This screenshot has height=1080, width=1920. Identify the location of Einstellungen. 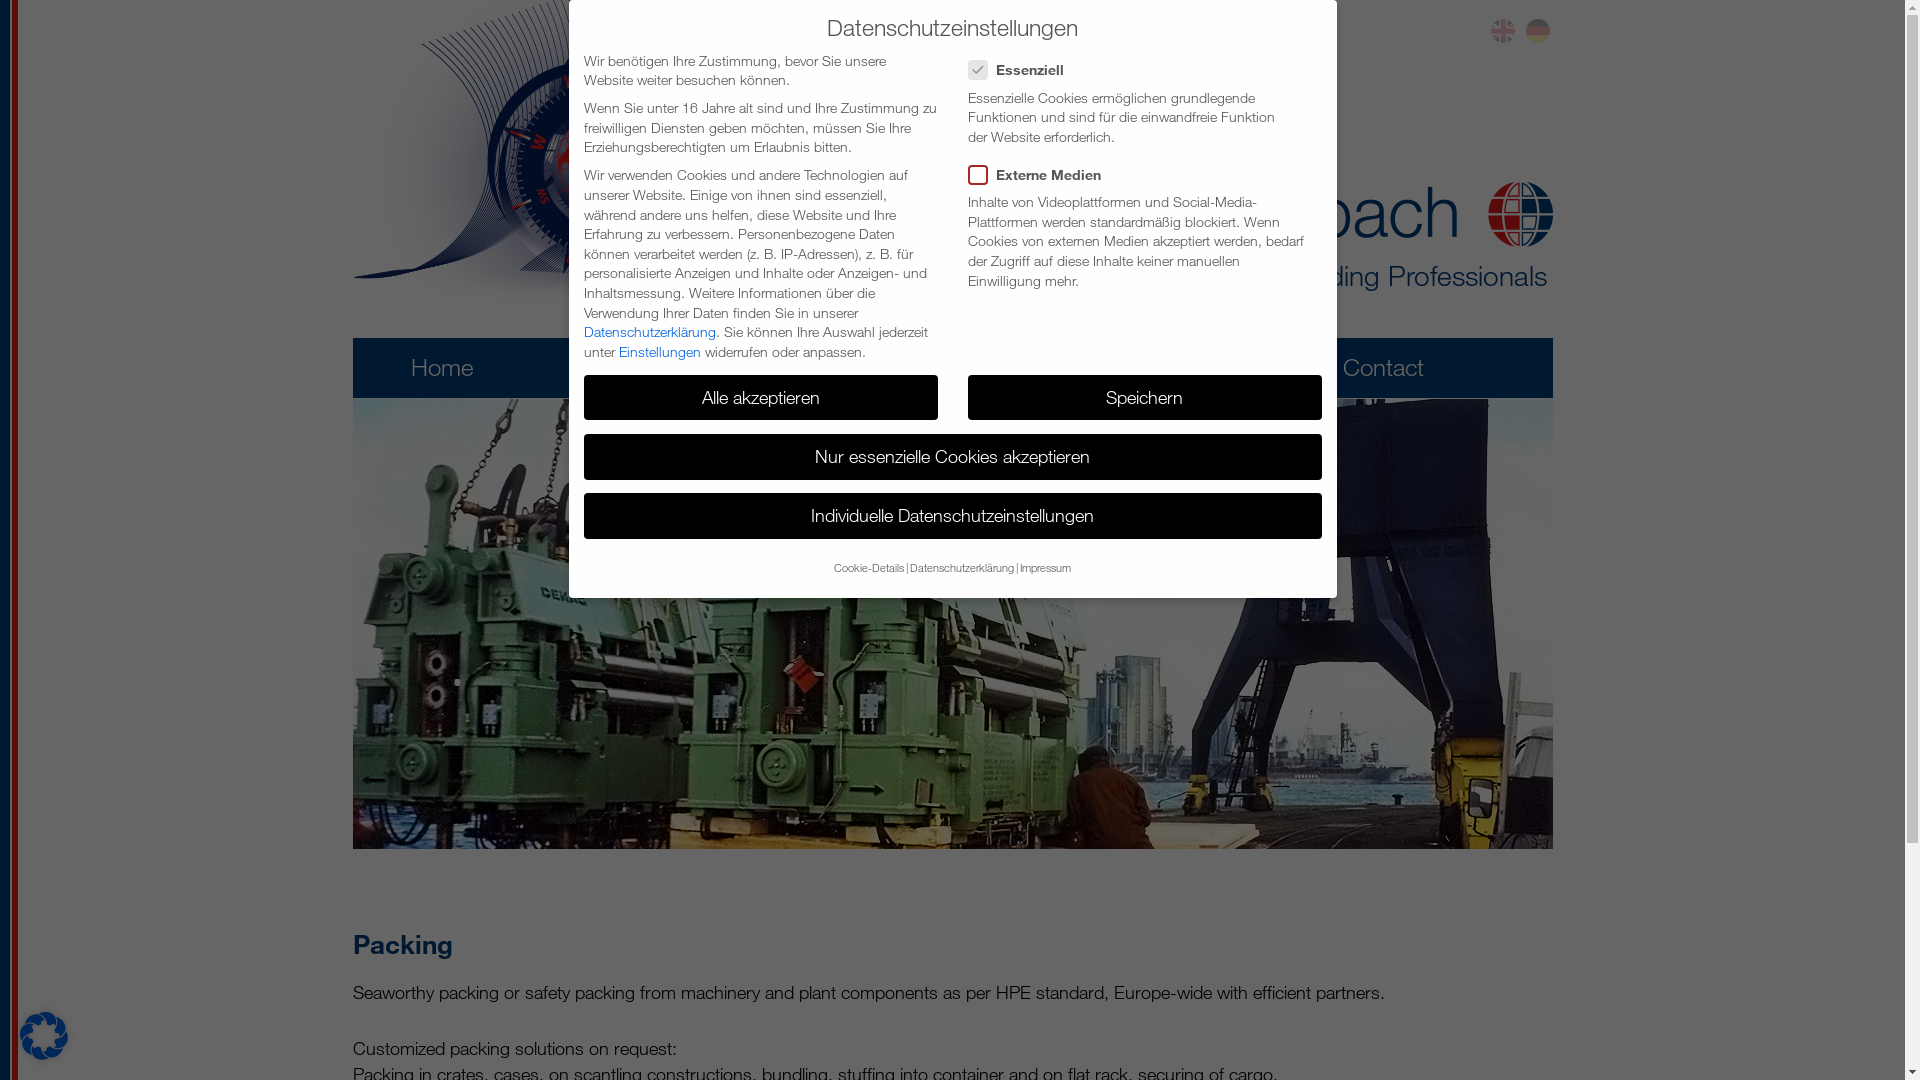
(659, 352).